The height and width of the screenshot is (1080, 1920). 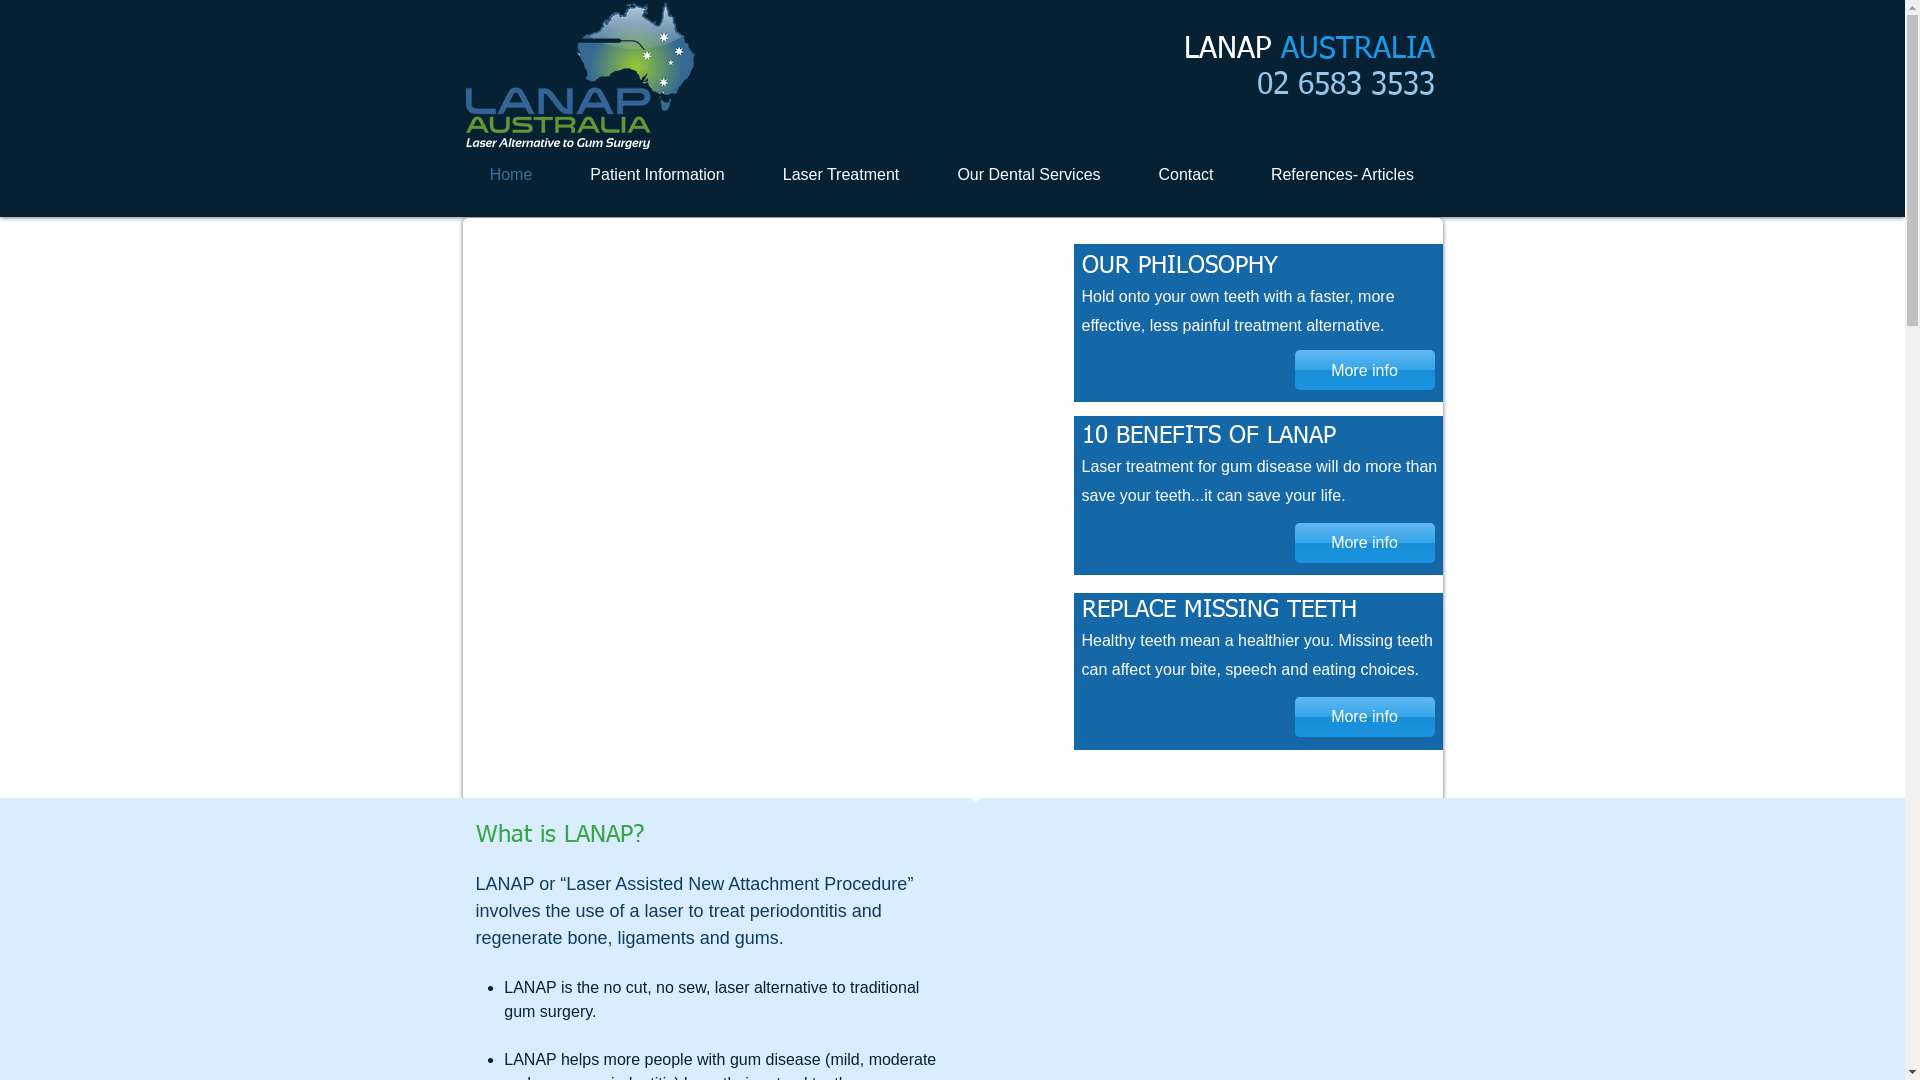 What do you see at coordinates (1342, 175) in the screenshot?
I see `References- Articles` at bounding box center [1342, 175].